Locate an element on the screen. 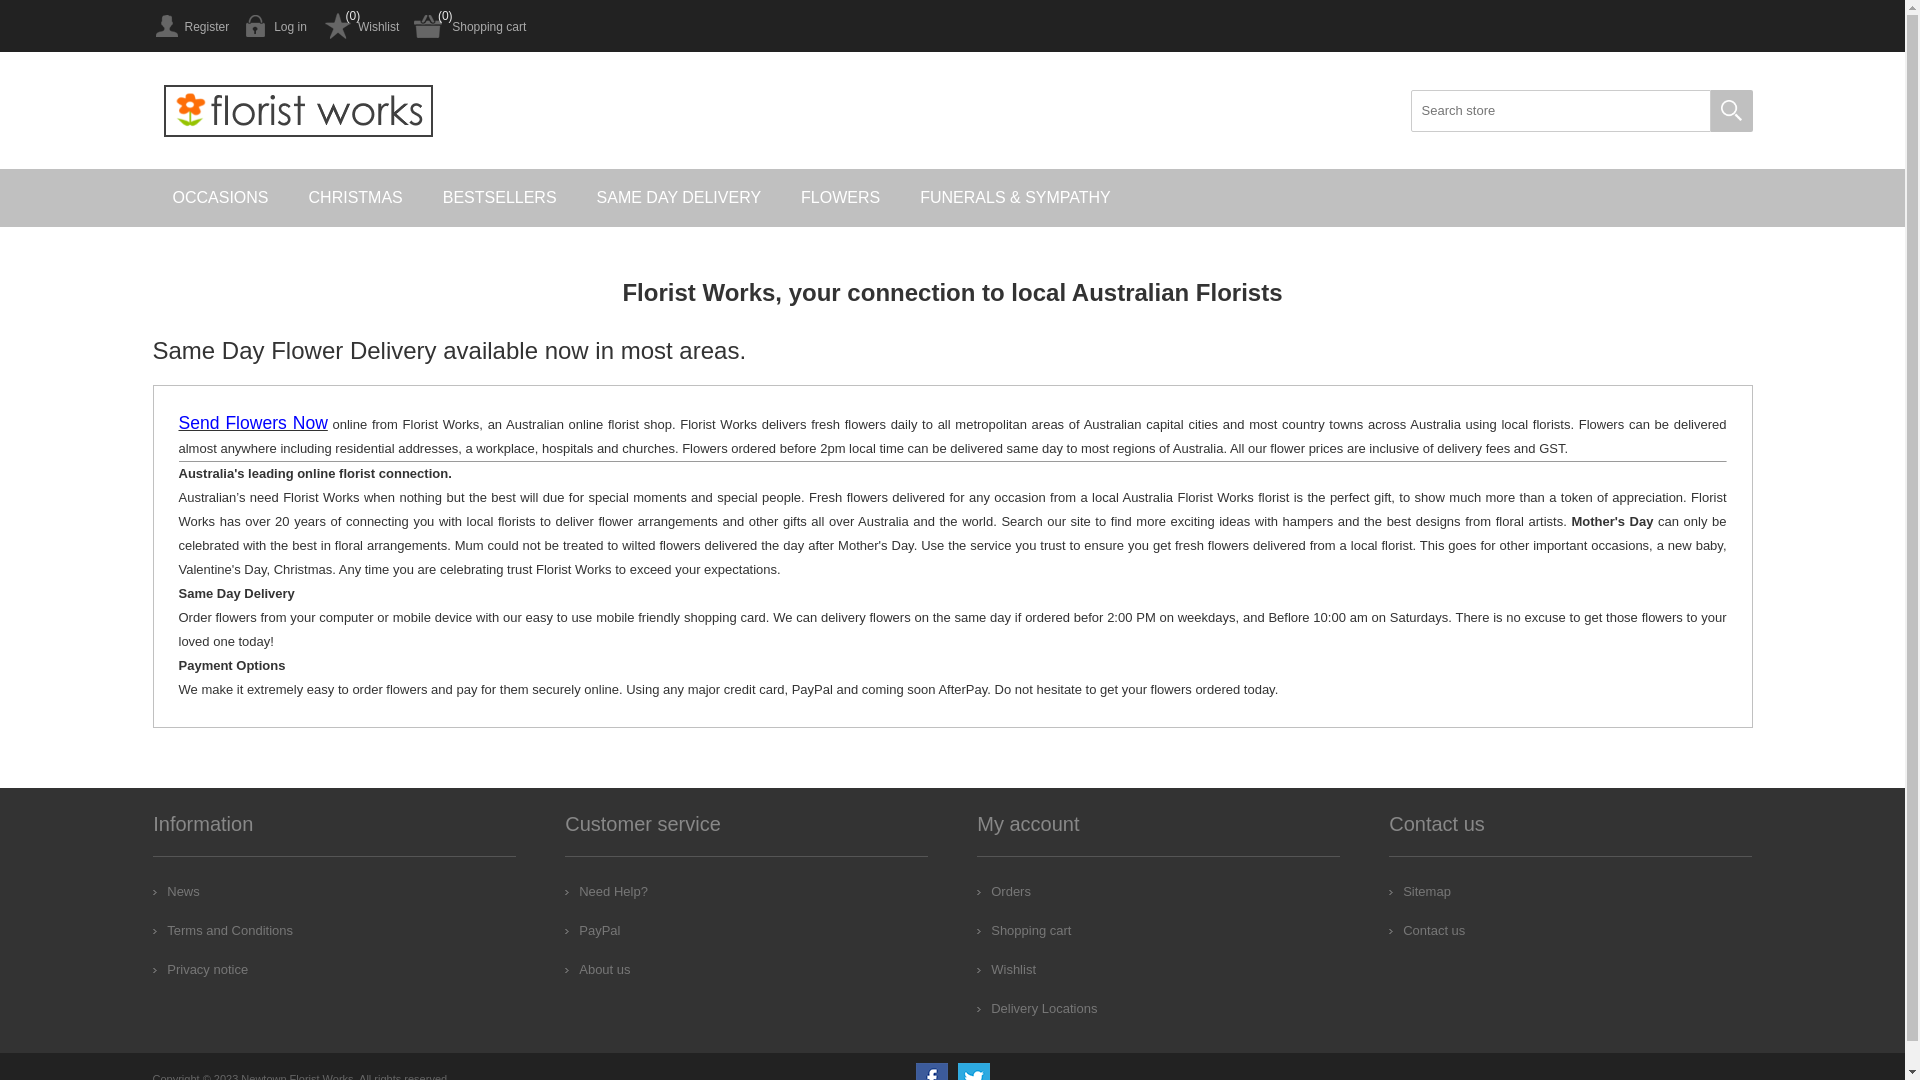  FUNERALS & SYMPATHY is located at coordinates (1016, 198).